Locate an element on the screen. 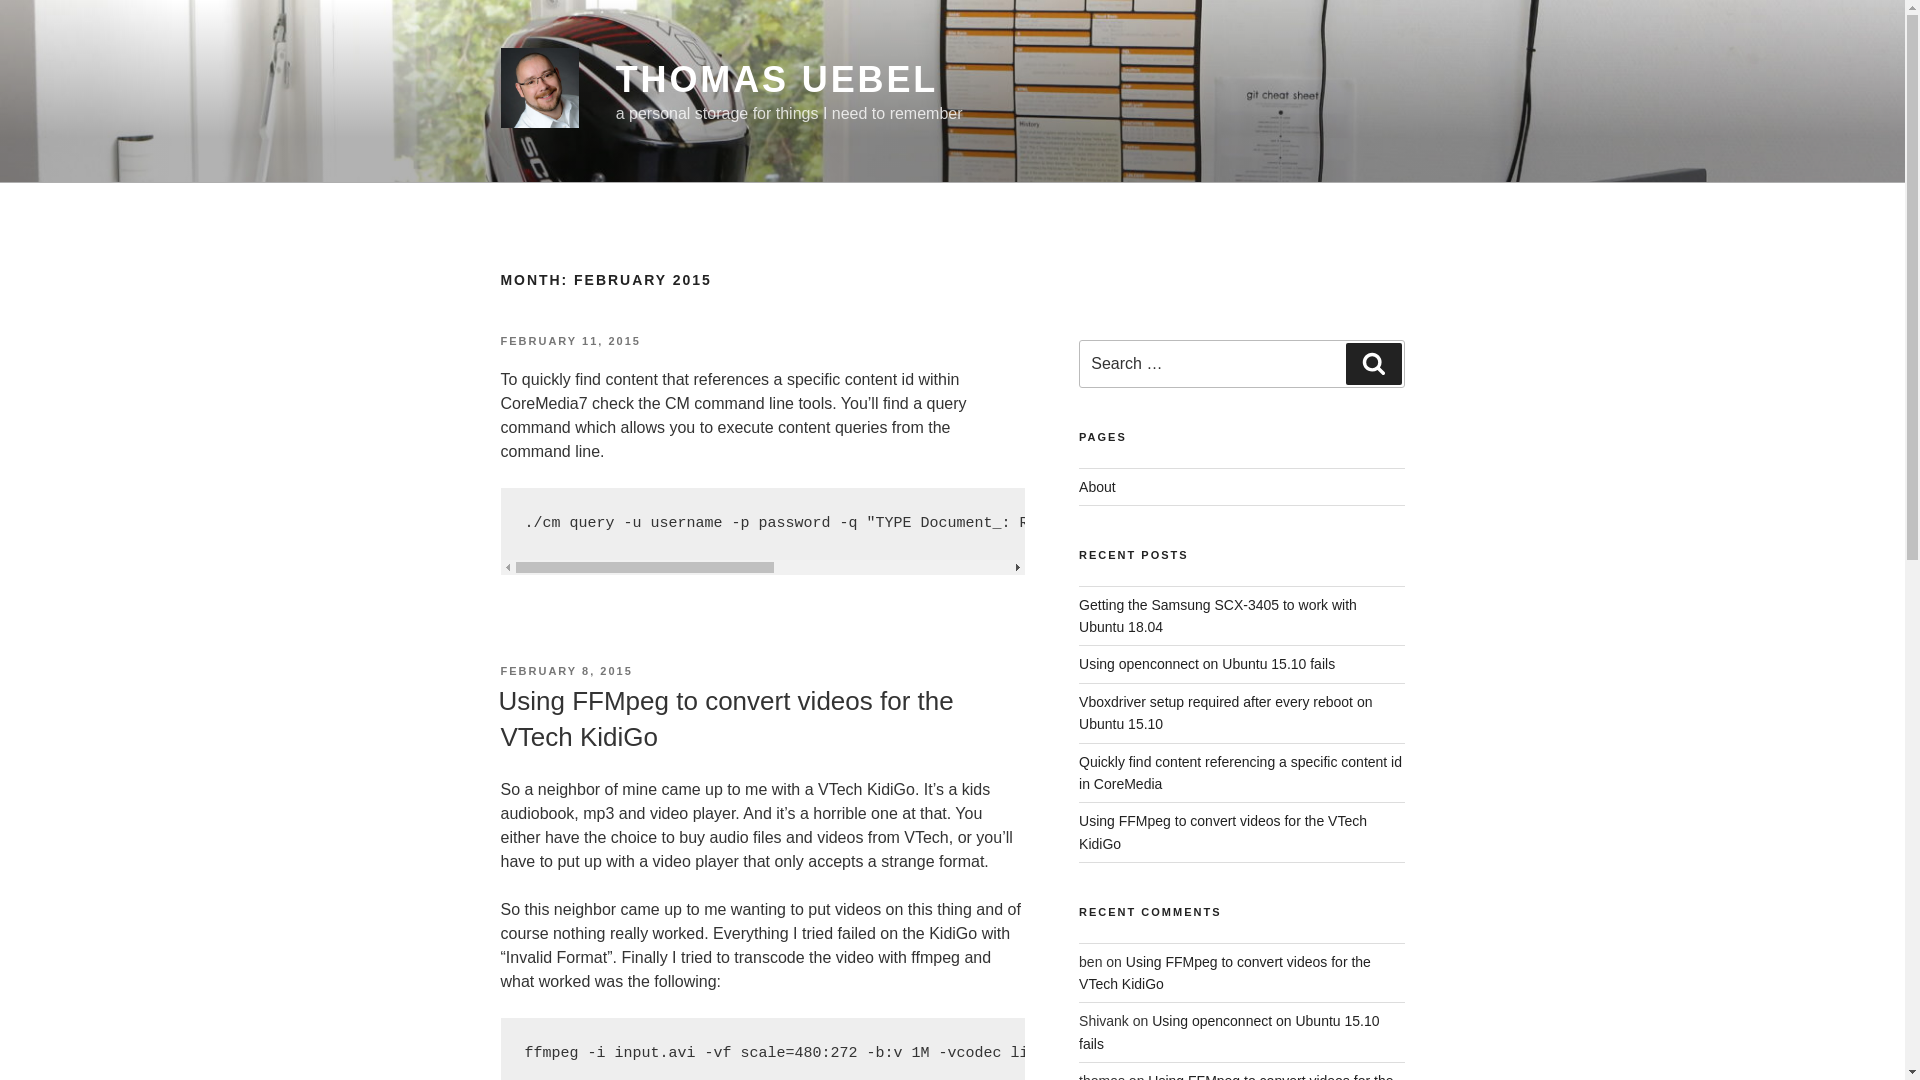 This screenshot has height=1080, width=1920. Using FFMpeg to convert videos for the VTech KidiGo is located at coordinates (724, 718).